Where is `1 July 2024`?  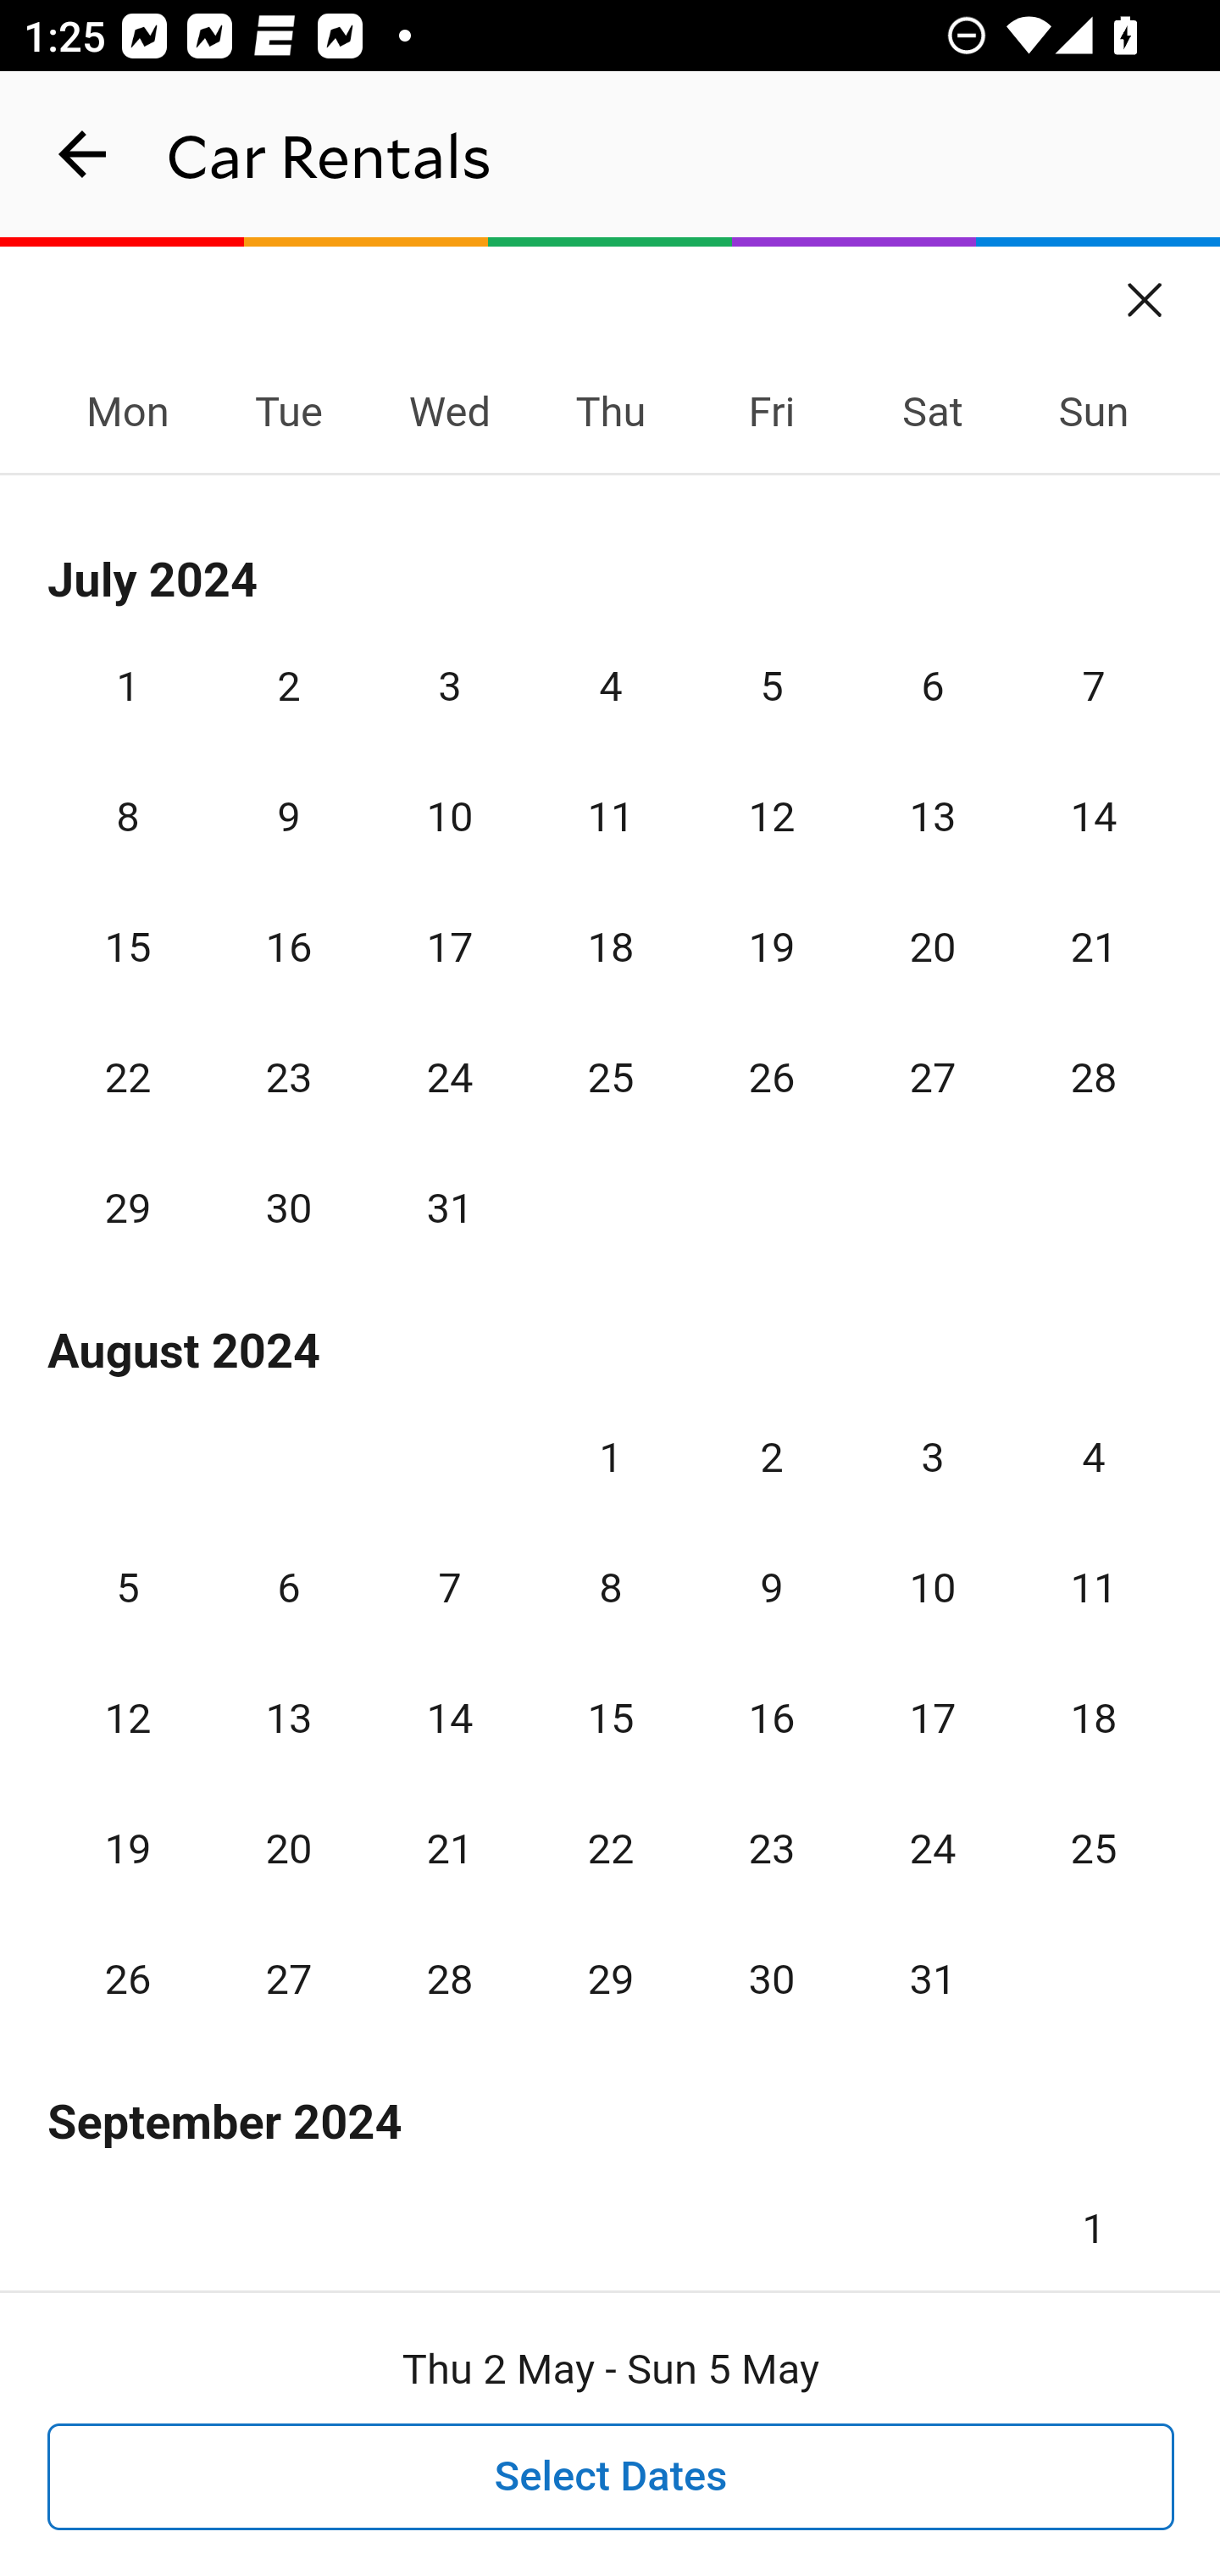
1 July 2024 is located at coordinates (129, 686).